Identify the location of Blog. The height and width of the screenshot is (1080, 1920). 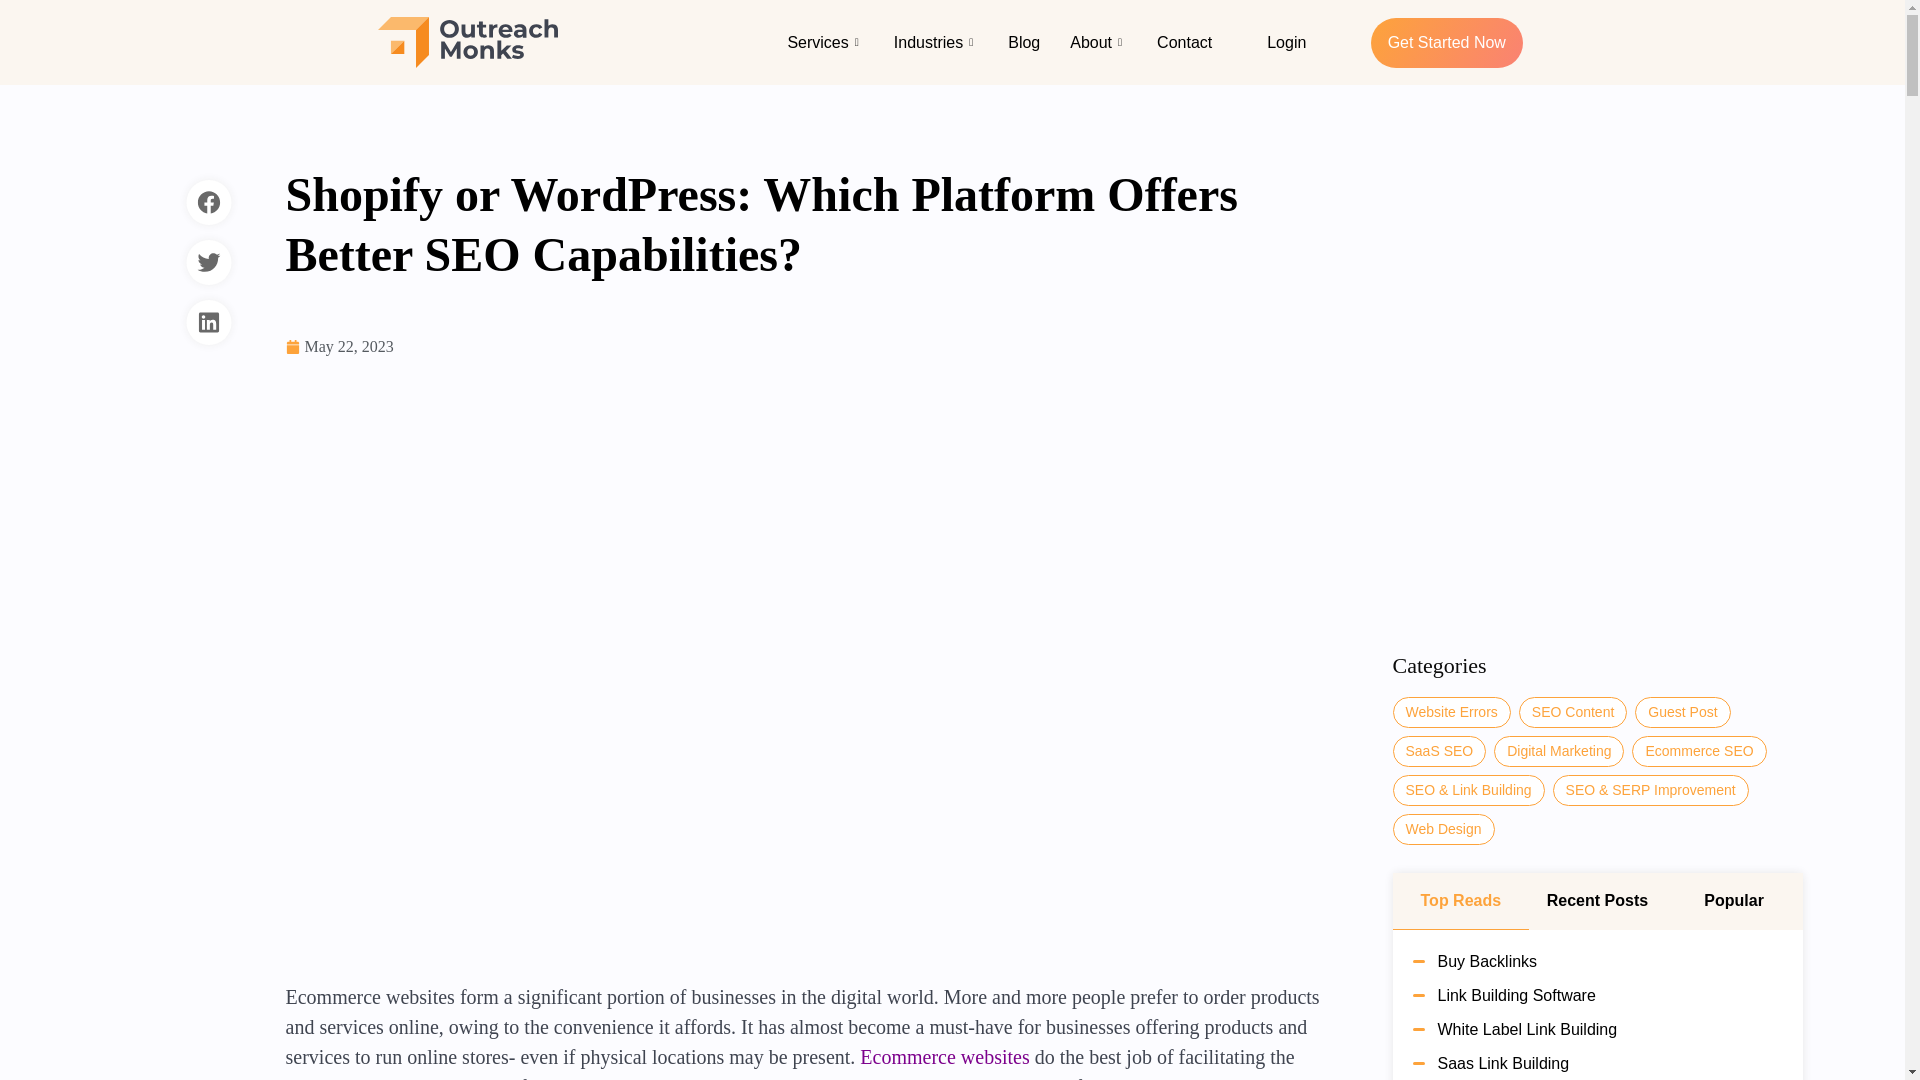
(1023, 42).